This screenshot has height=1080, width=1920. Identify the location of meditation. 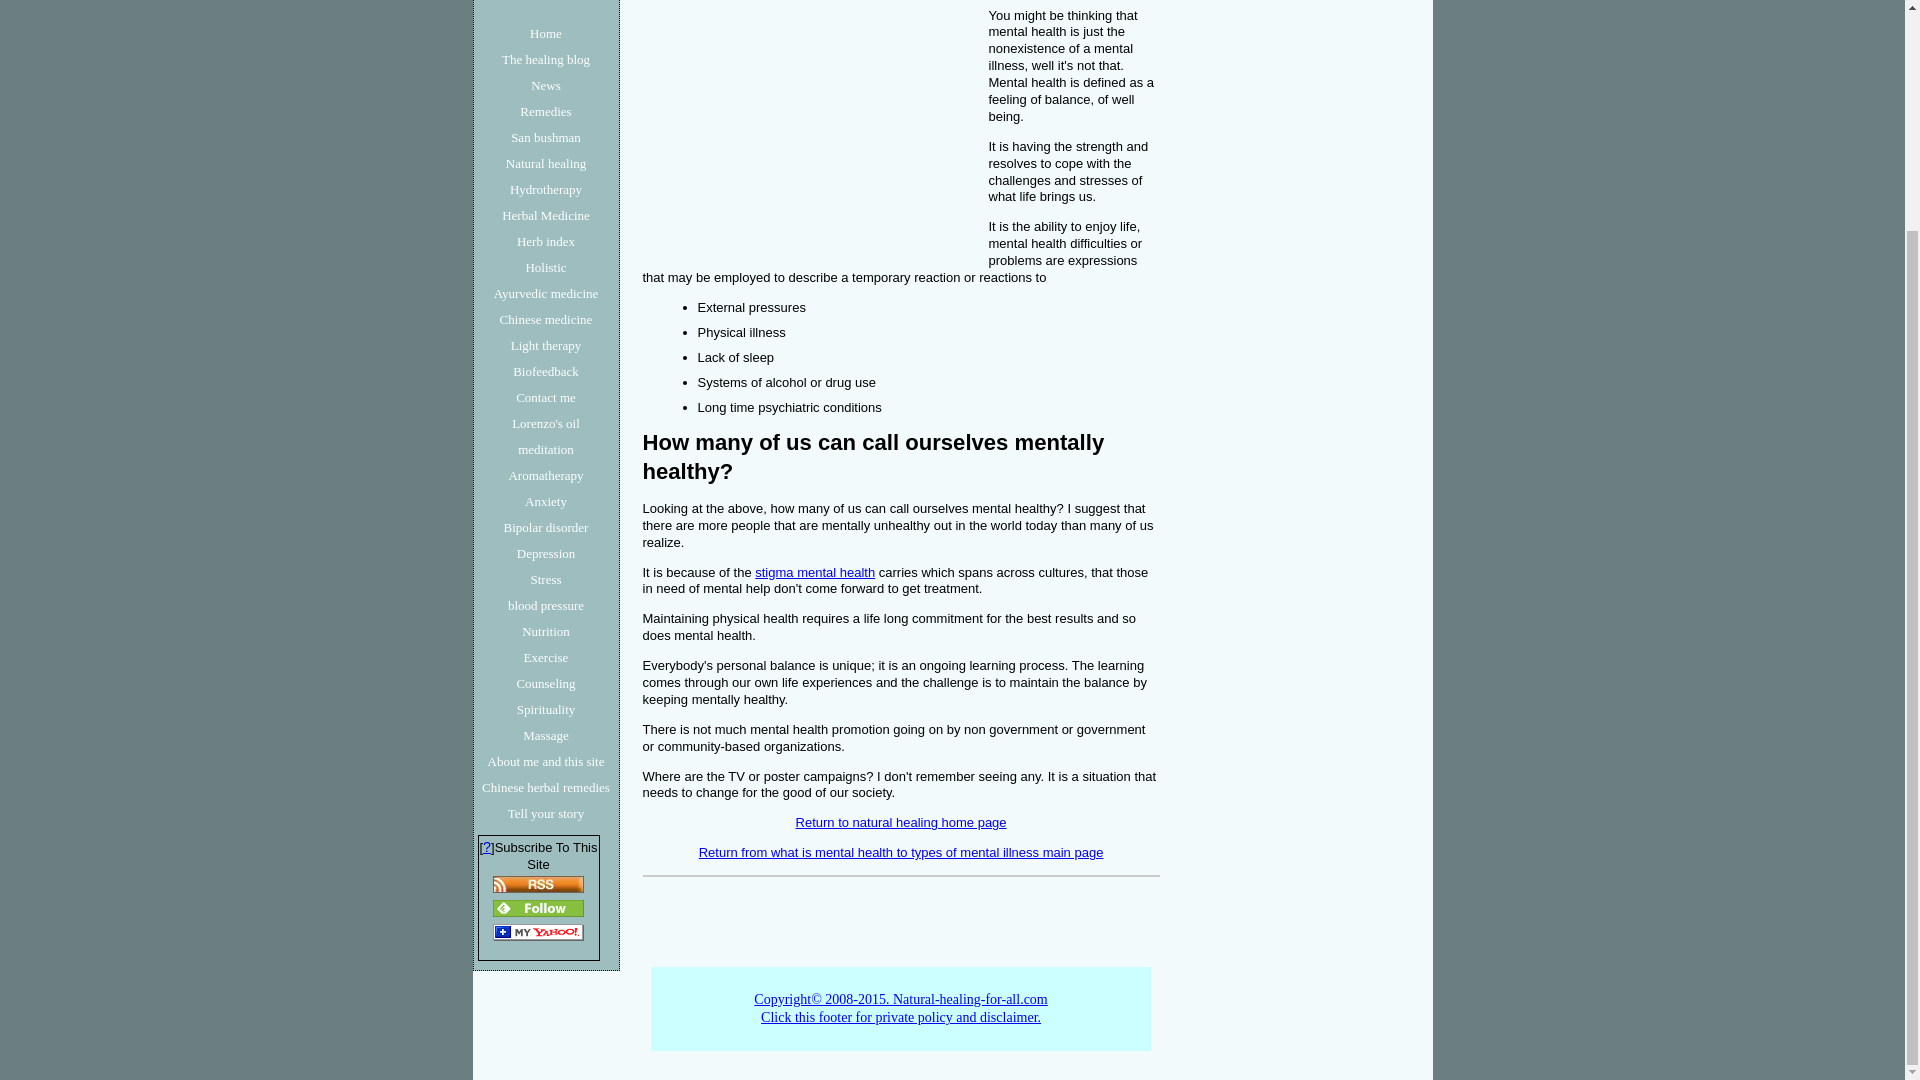
(546, 450).